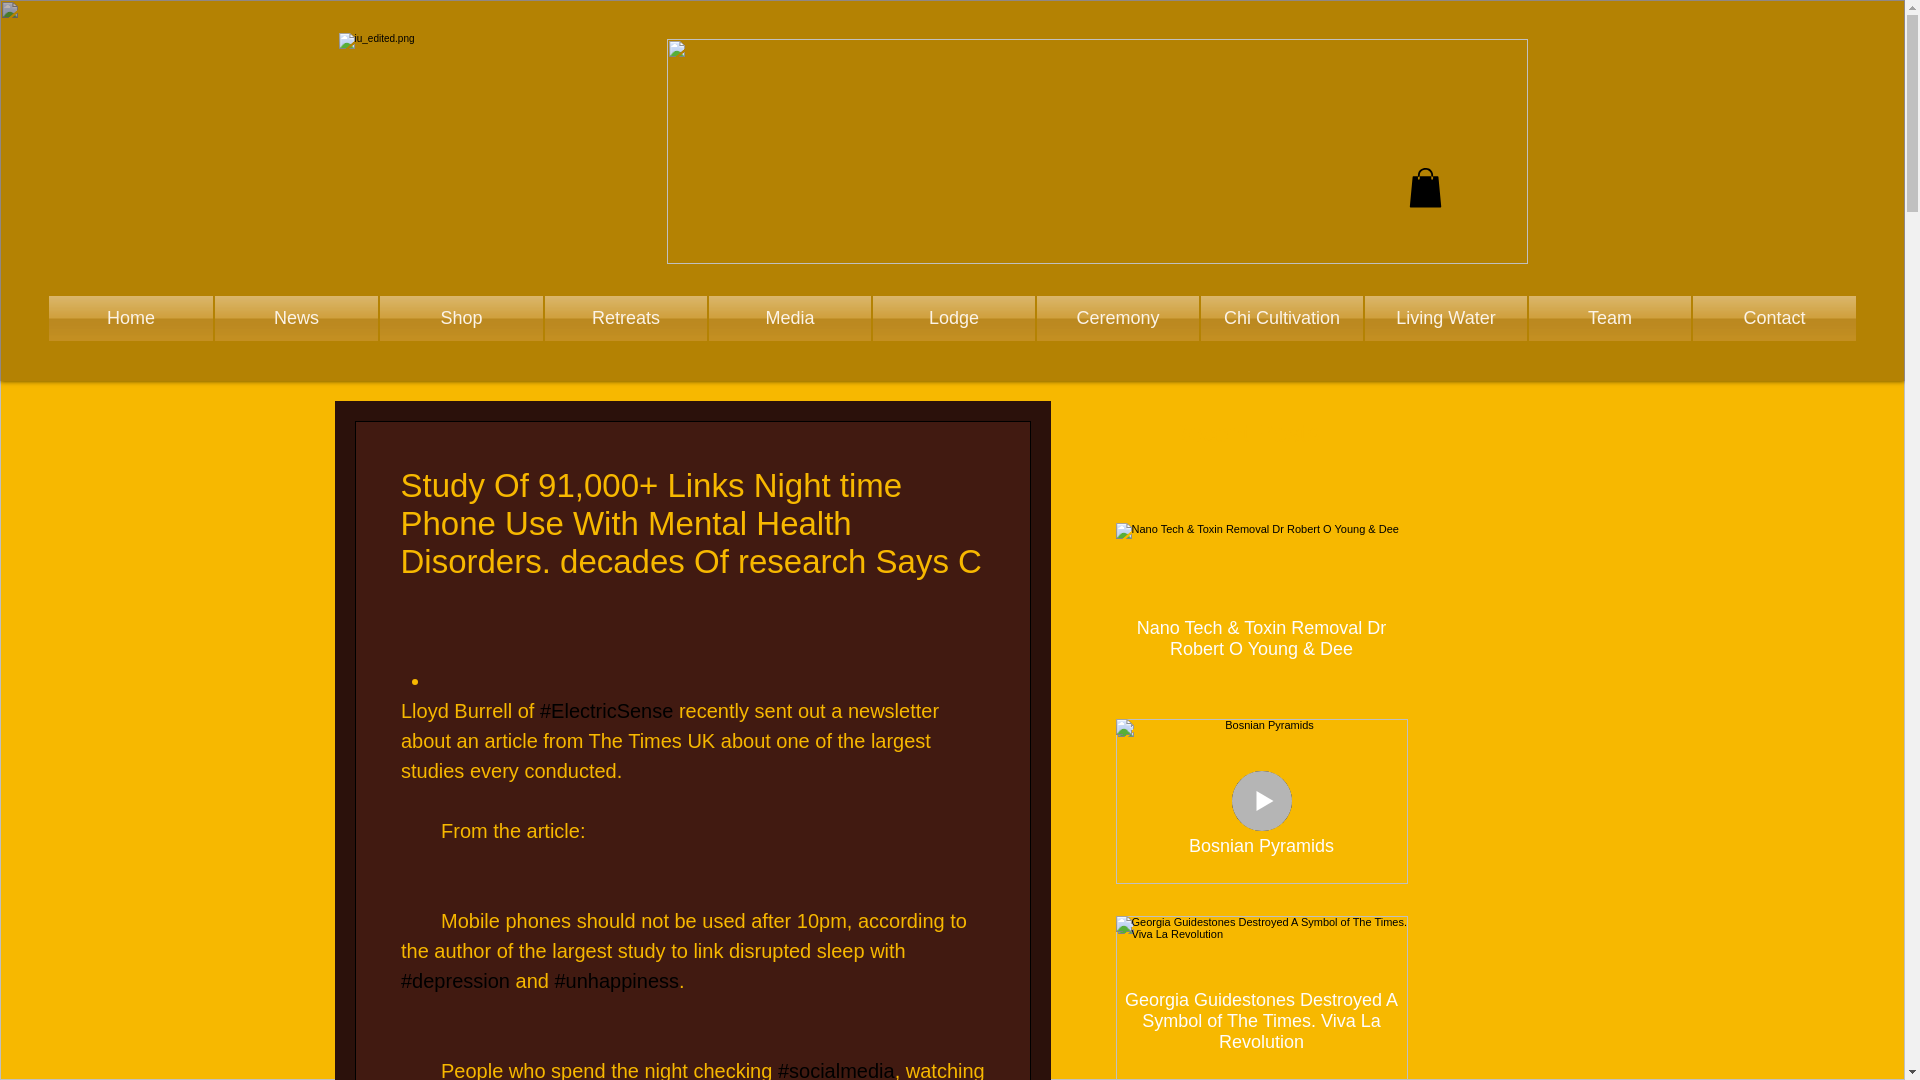  What do you see at coordinates (460, 318) in the screenshot?
I see `Shop` at bounding box center [460, 318].